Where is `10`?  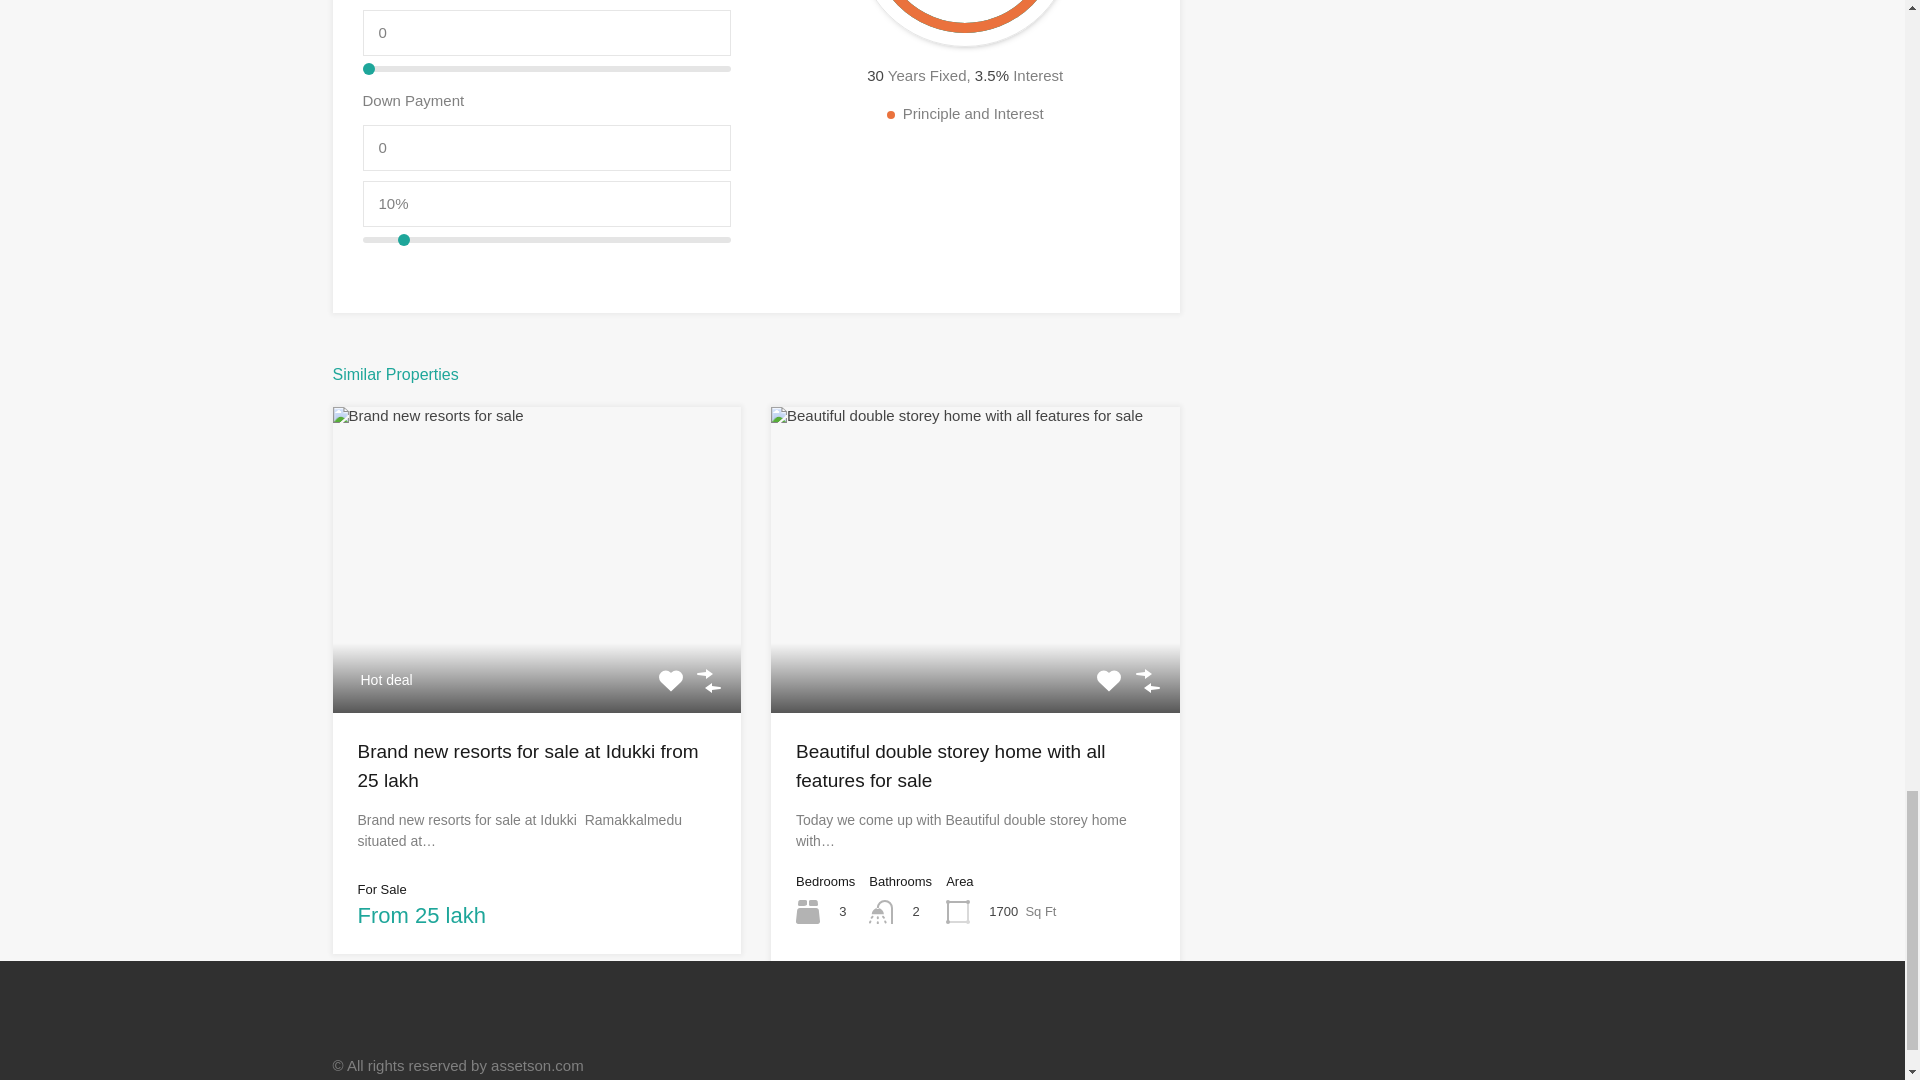 10 is located at coordinates (546, 240).